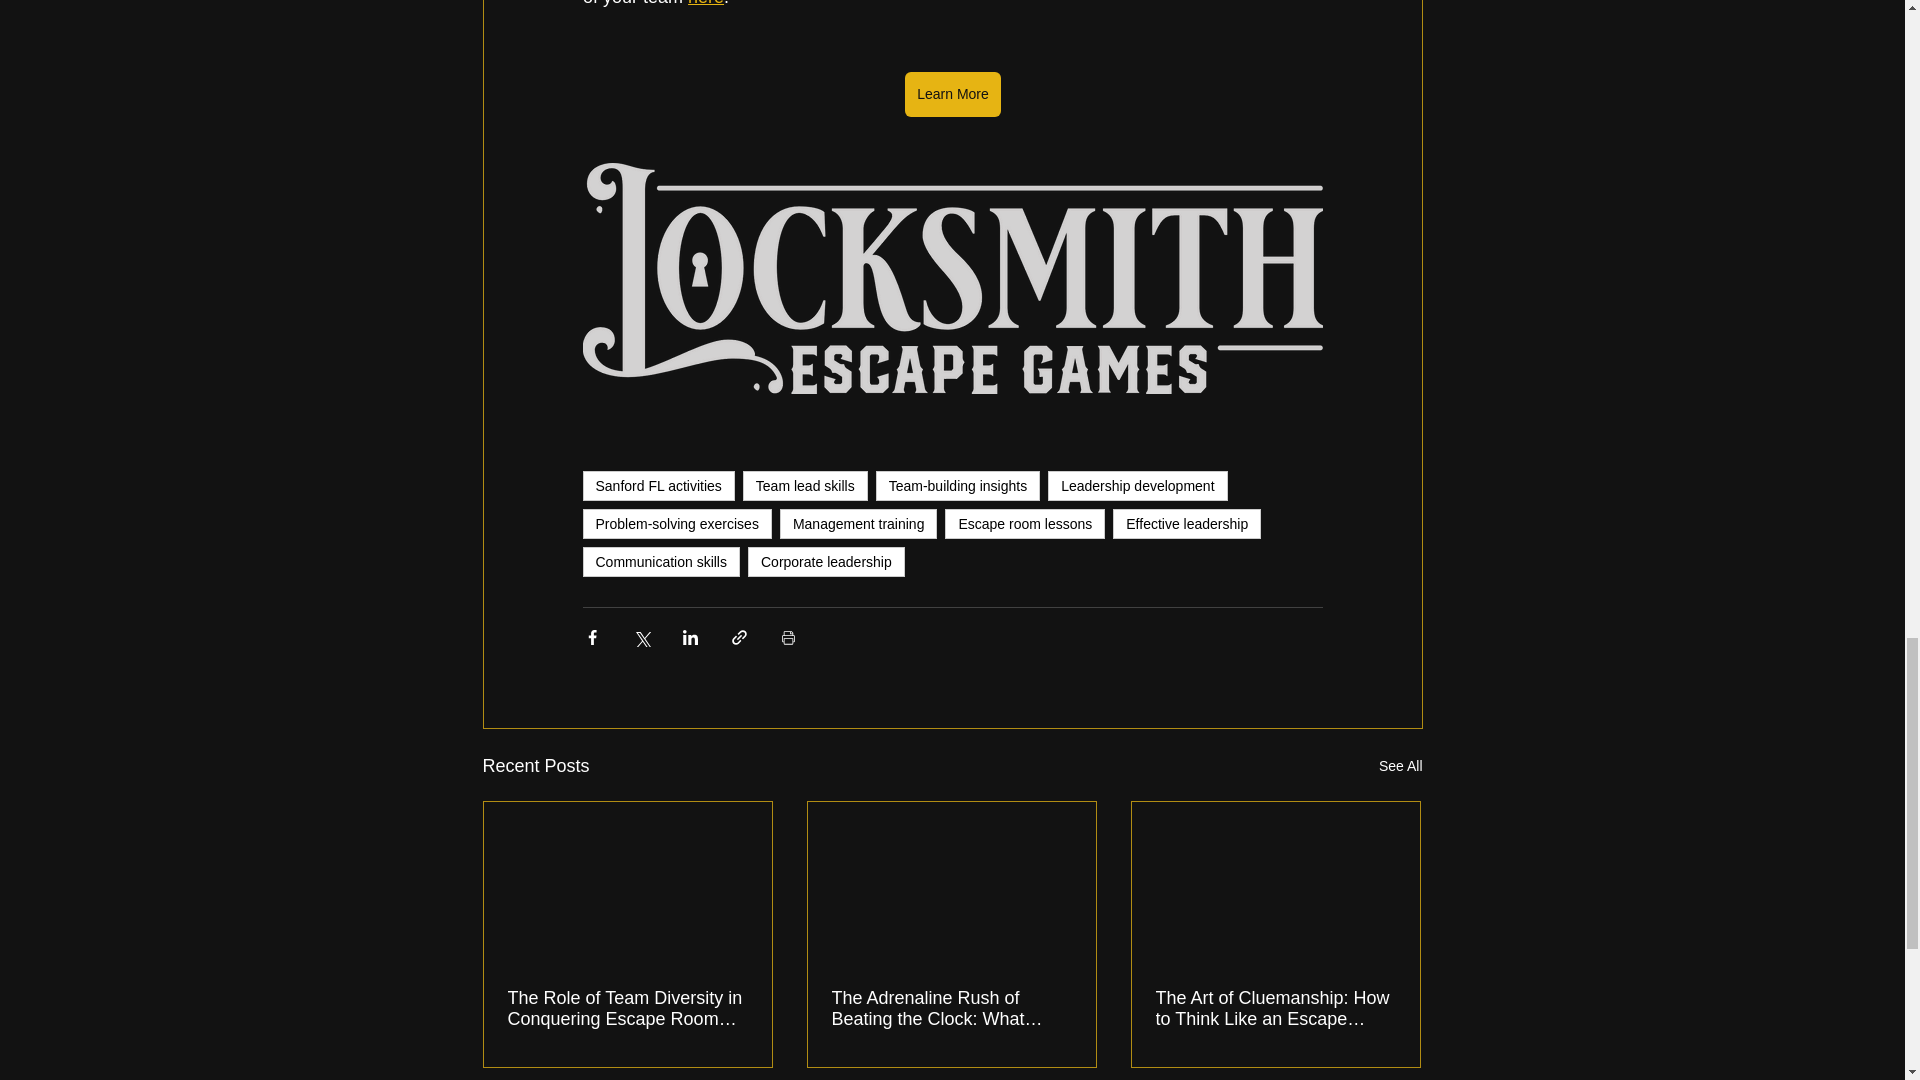 This screenshot has height=1080, width=1920. I want to click on Learn More, so click(952, 94).